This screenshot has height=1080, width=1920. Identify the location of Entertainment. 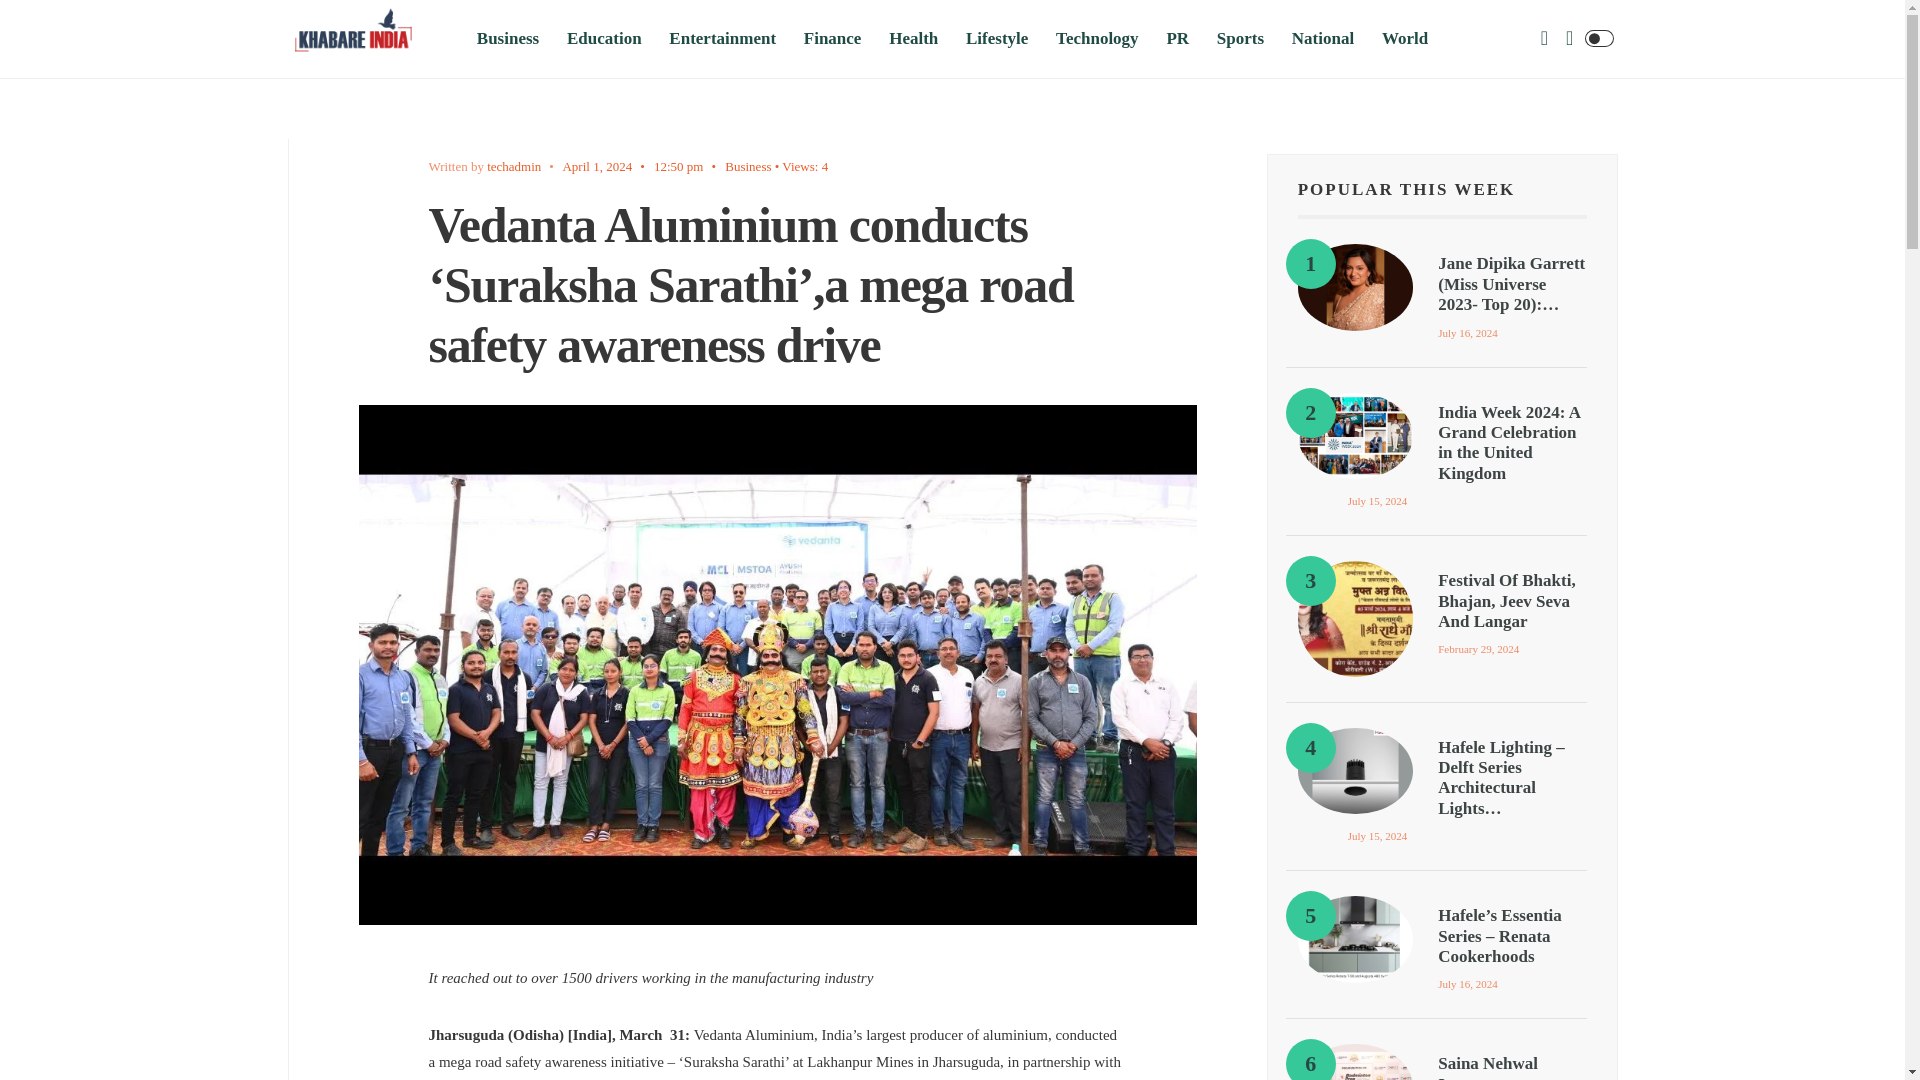
(722, 38).